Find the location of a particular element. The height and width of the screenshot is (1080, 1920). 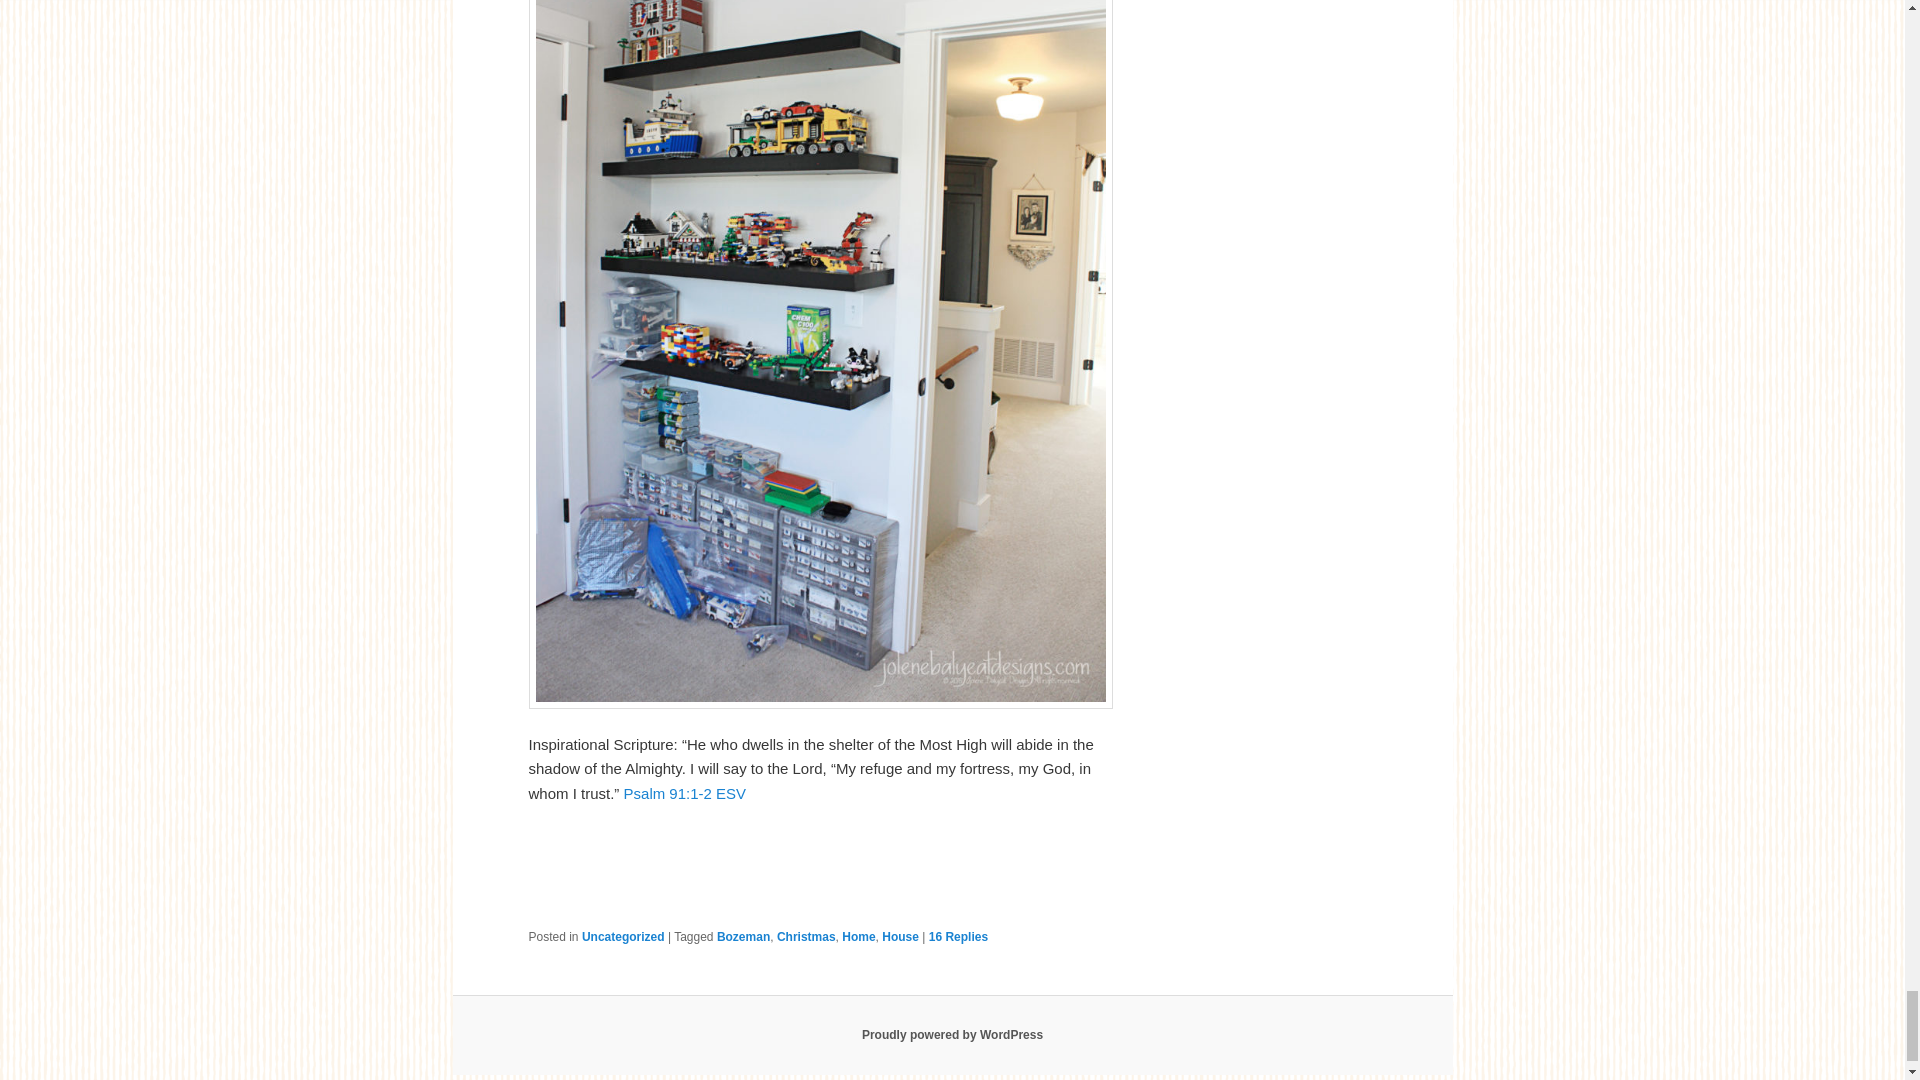

16 Replies is located at coordinates (958, 936).